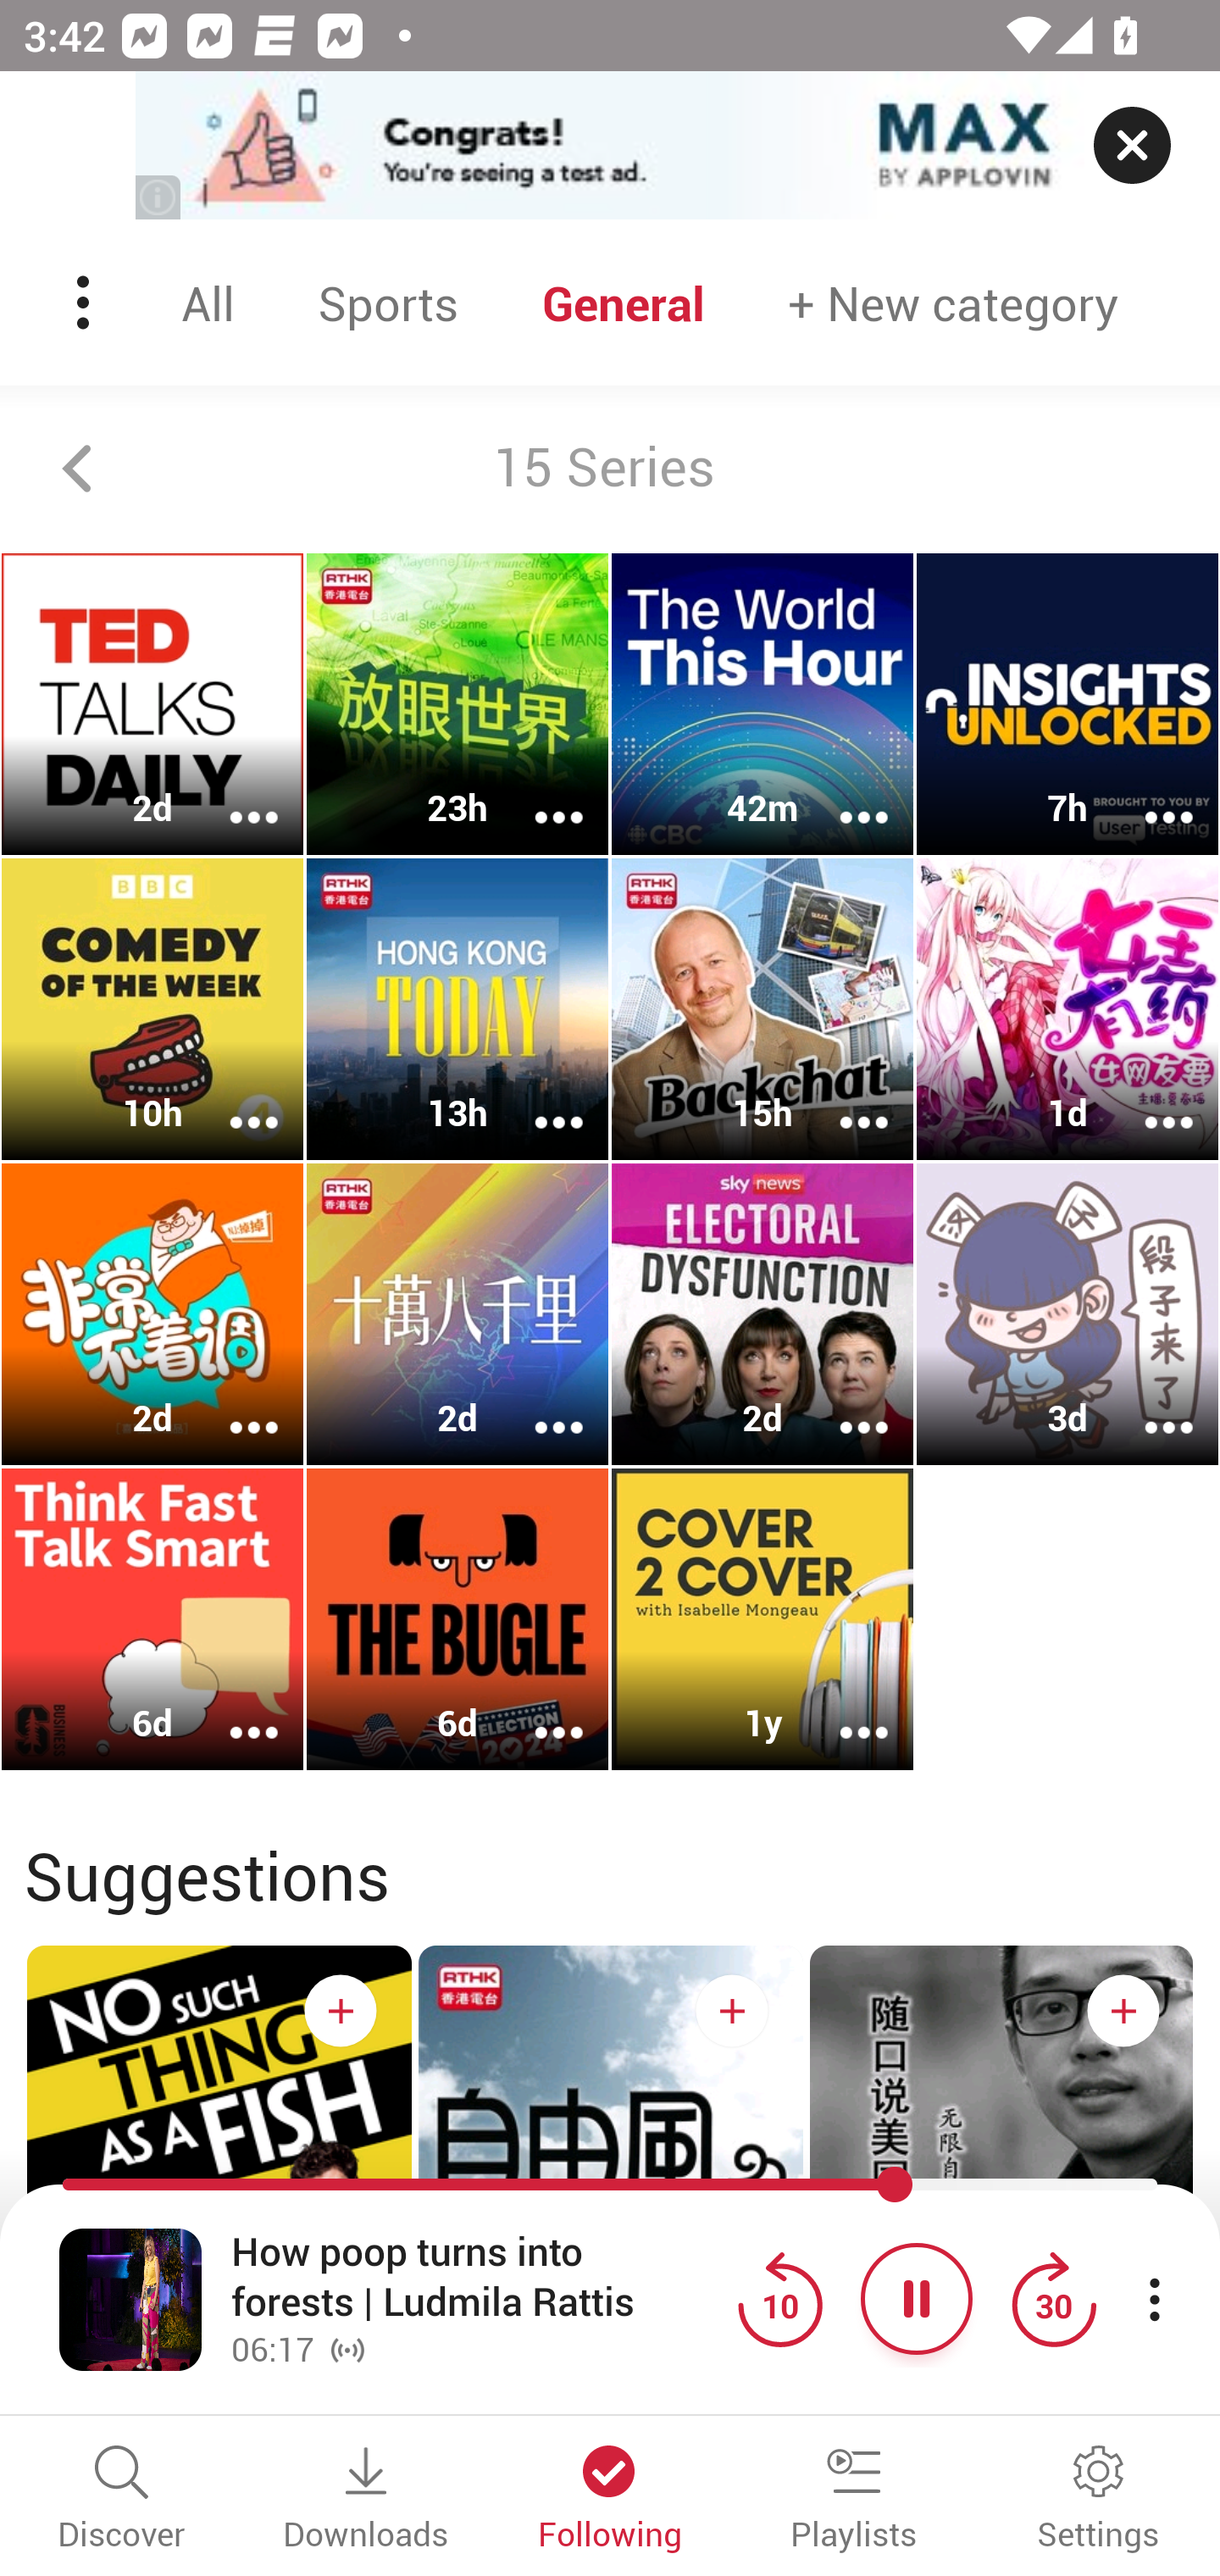 Image resolution: width=1220 pixels, height=2576 pixels. I want to click on 自由风自由PHONE 自由风自由PHONE Subscribe button, so click(610, 2201).